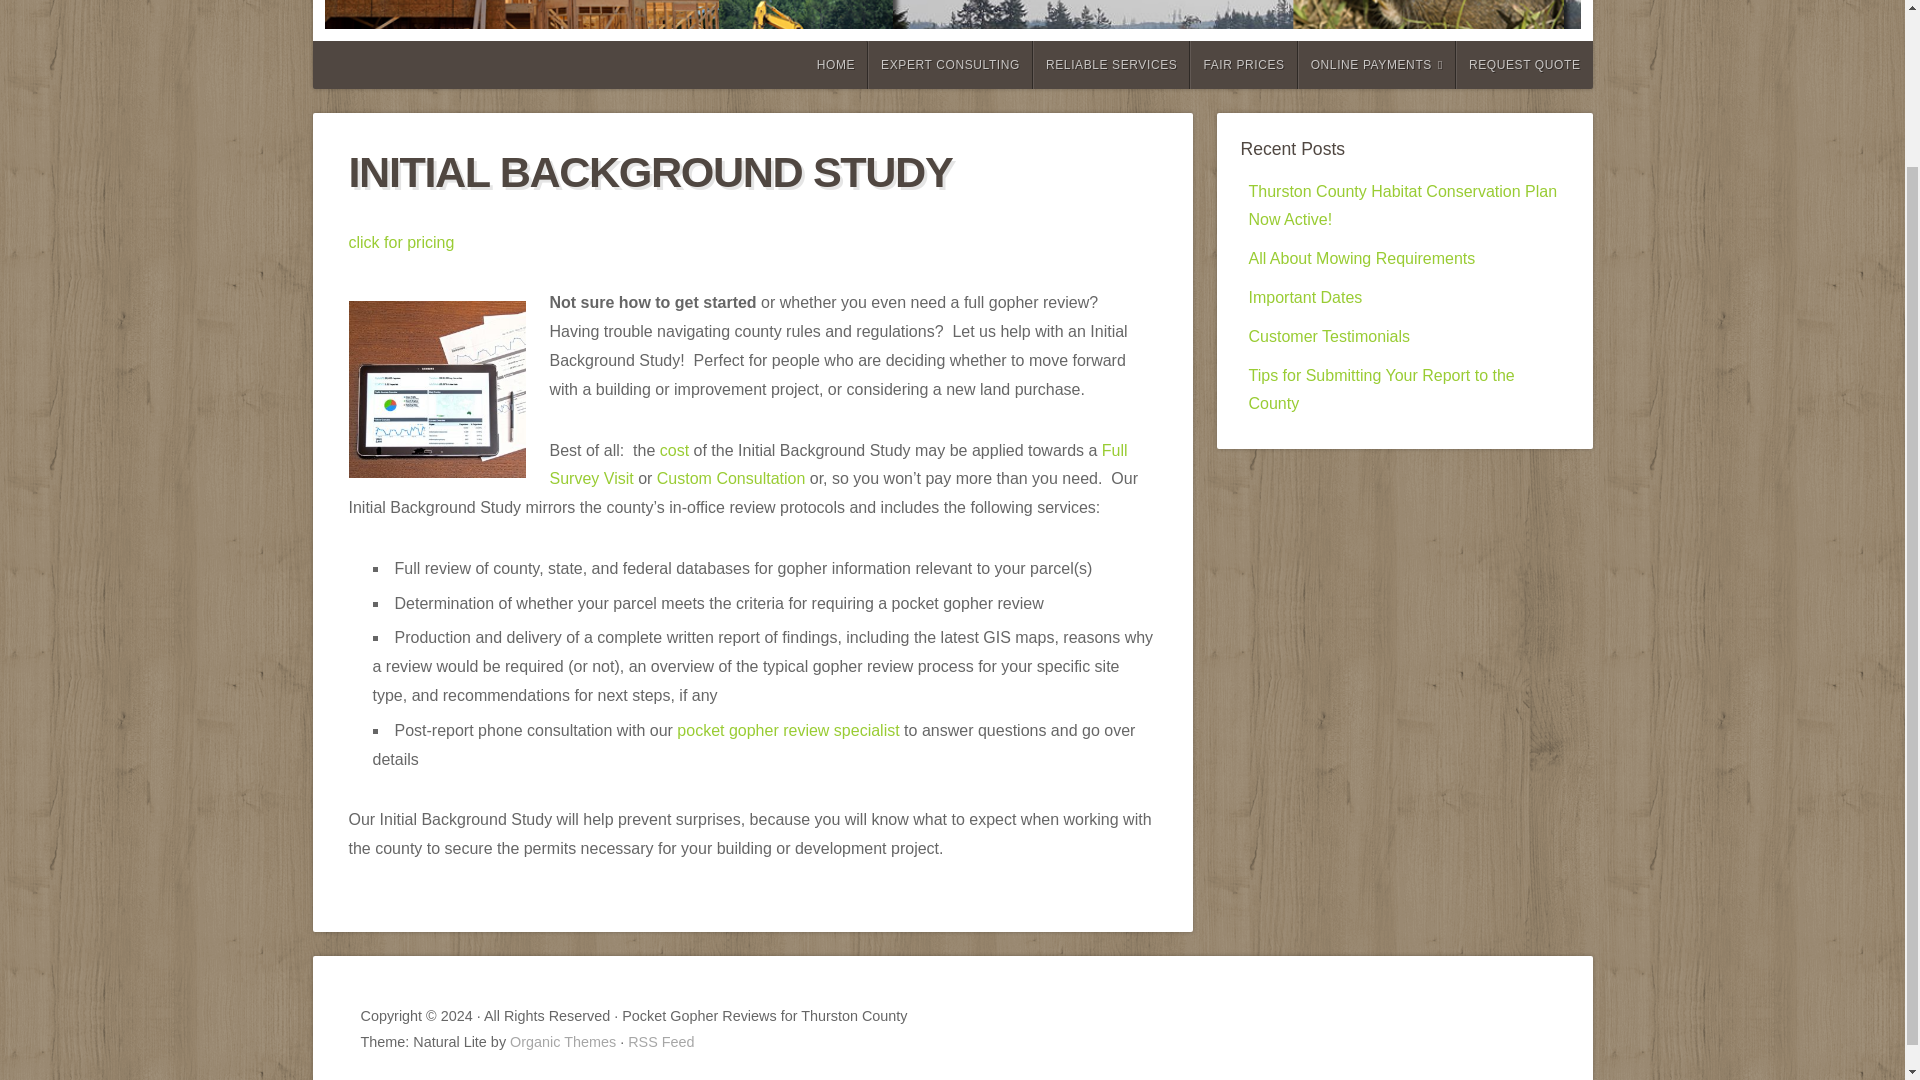  I want to click on Thurston County Habitat Conservation Plan Now Active!, so click(1402, 205).